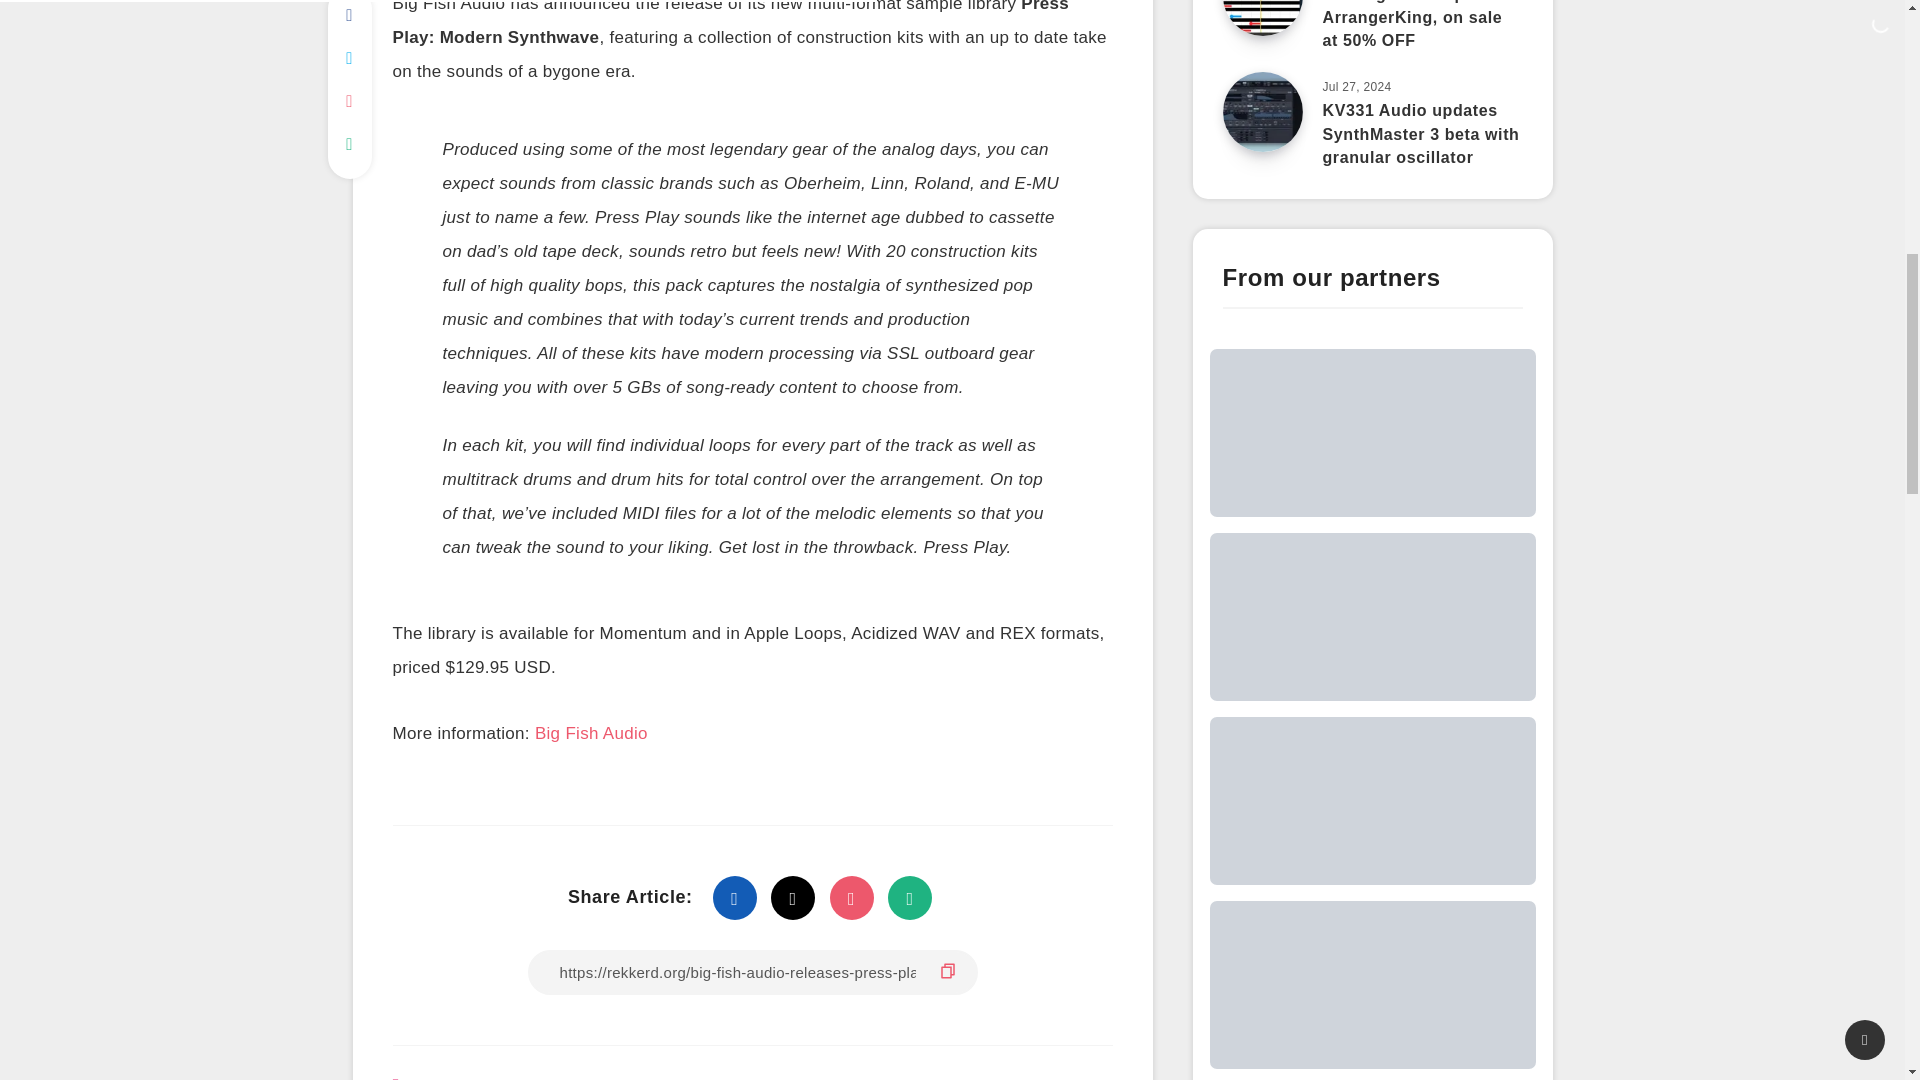  What do you see at coordinates (592, 736) in the screenshot?
I see `Big Fish Audio` at bounding box center [592, 736].